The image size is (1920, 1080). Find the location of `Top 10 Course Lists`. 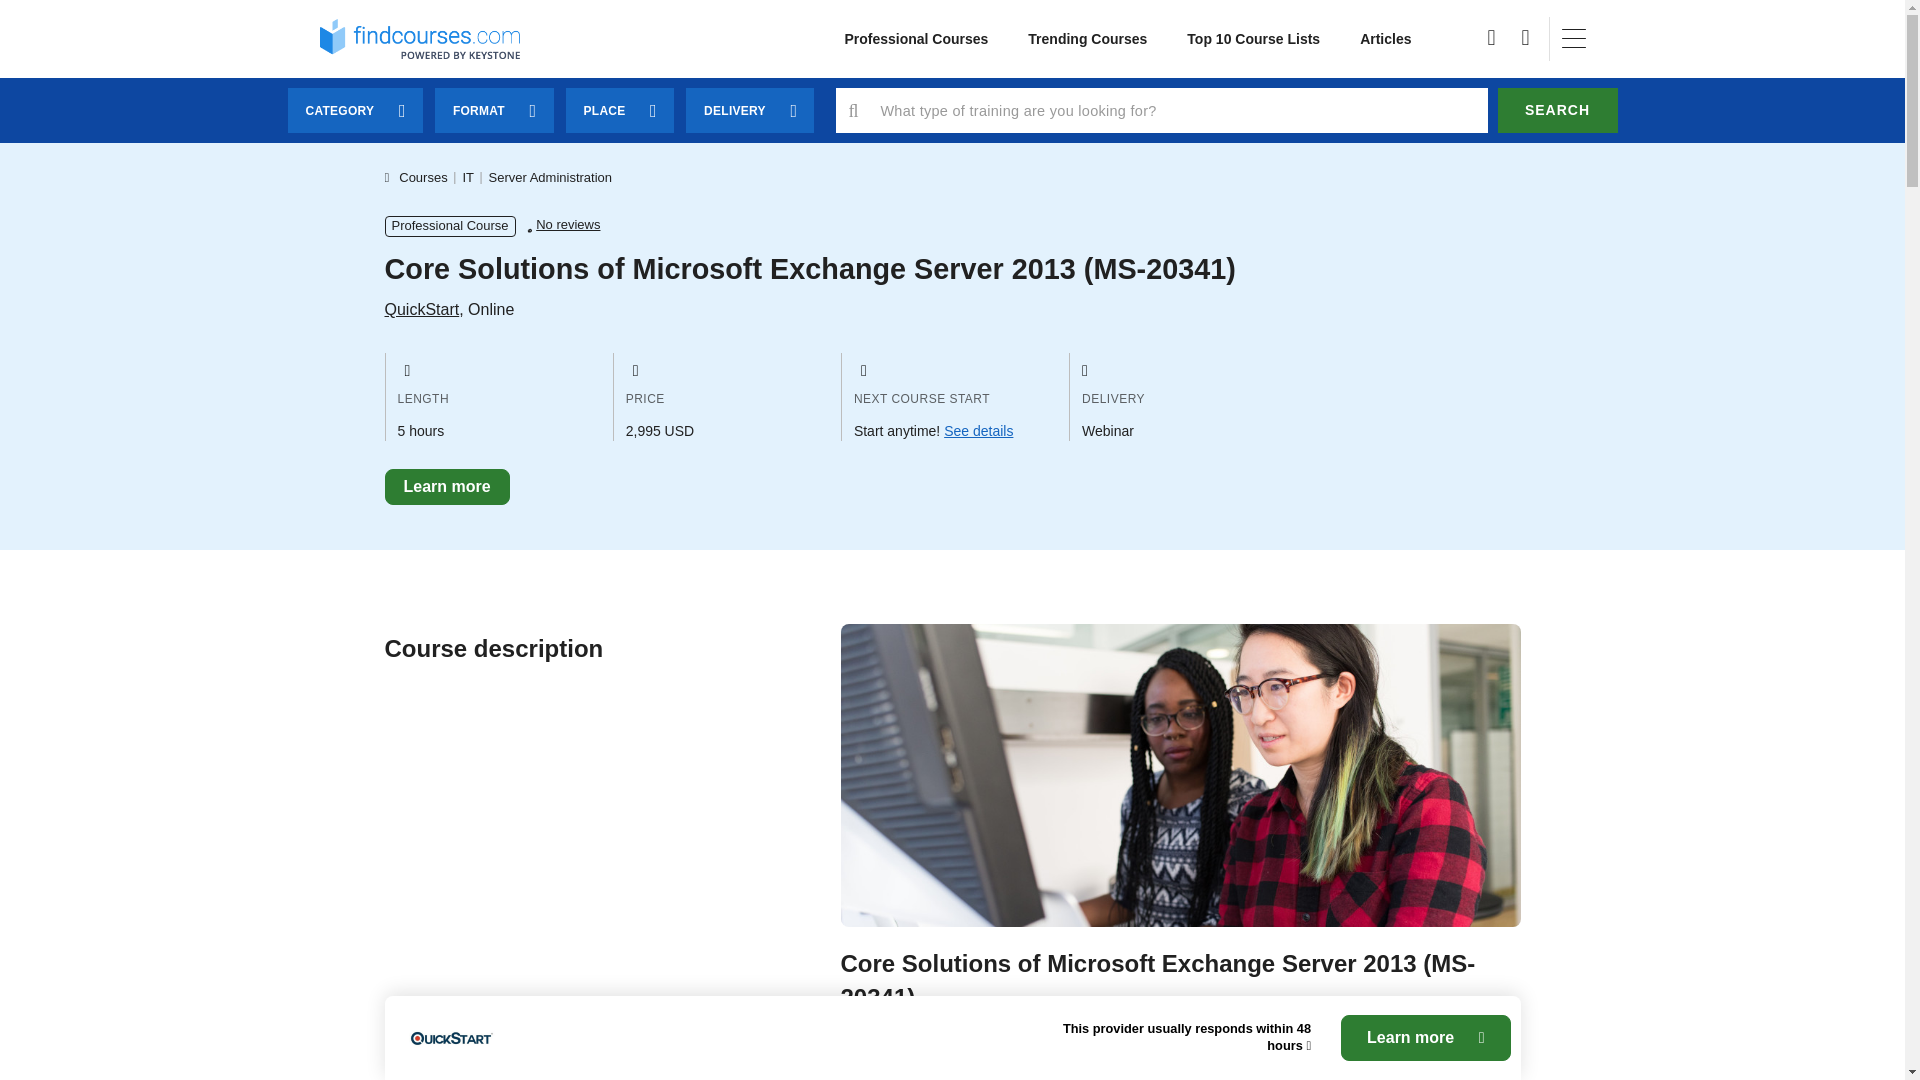

Top 10 Course Lists is located at coordinates (1254, 39).